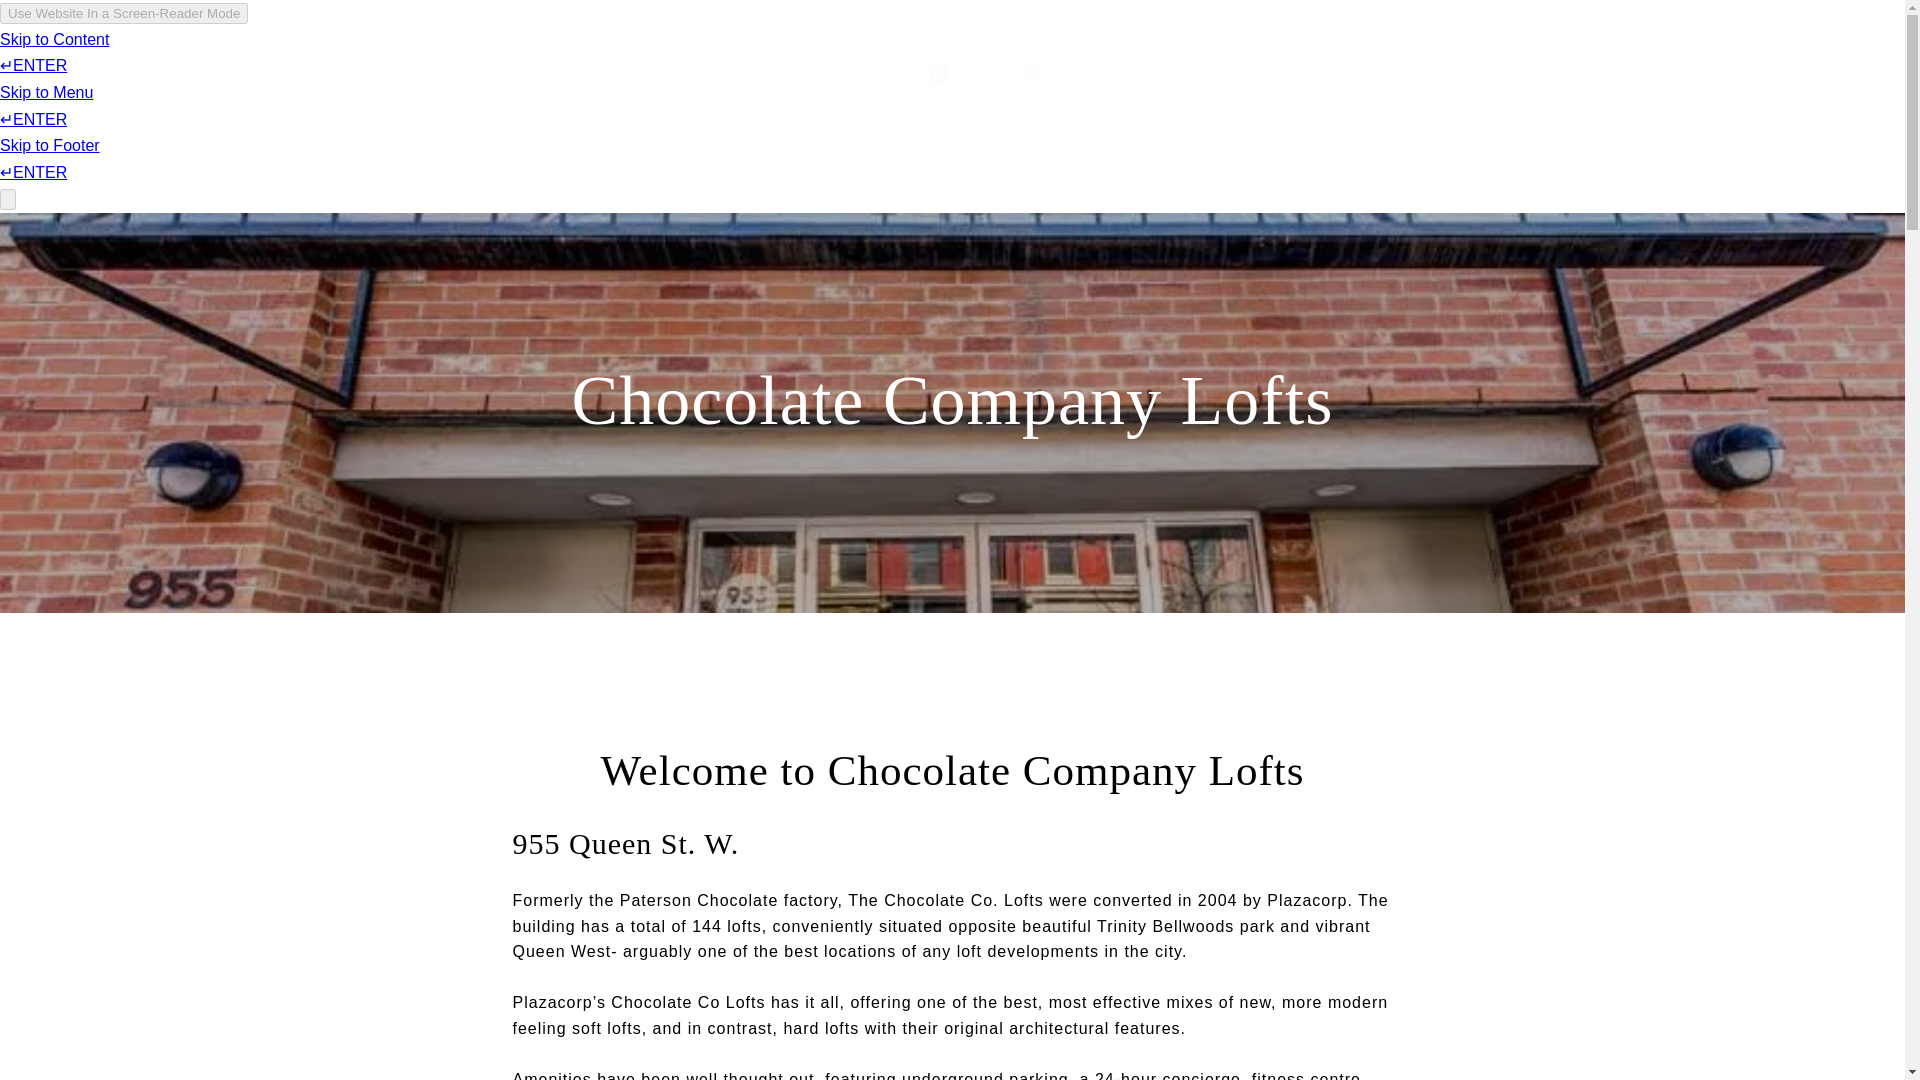  What do you see at coordinates (892, 74) in the screenshot?
I see `INSTAGRAM` at bounding box center [892, 74].